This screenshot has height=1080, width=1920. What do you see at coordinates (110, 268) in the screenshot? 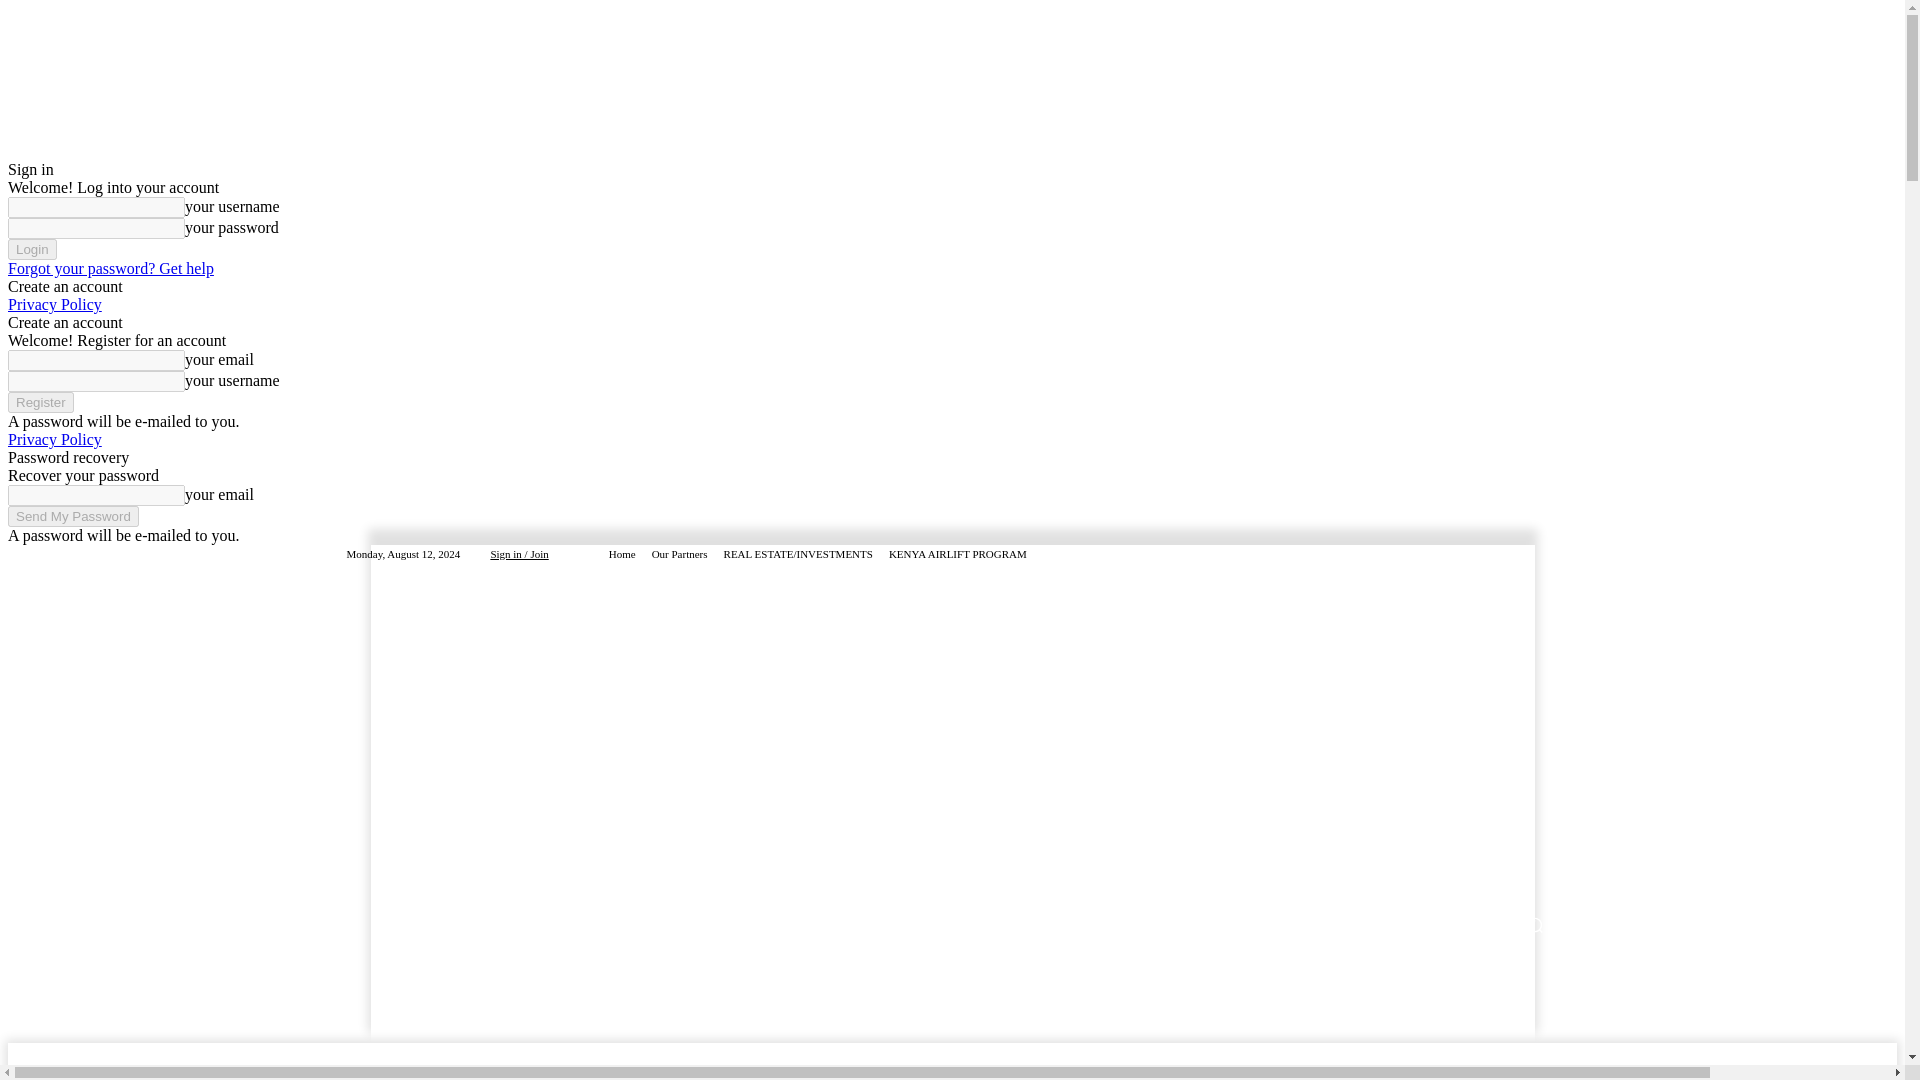
I see `Forgot your password? Get help` at bounding box center [110, 268].